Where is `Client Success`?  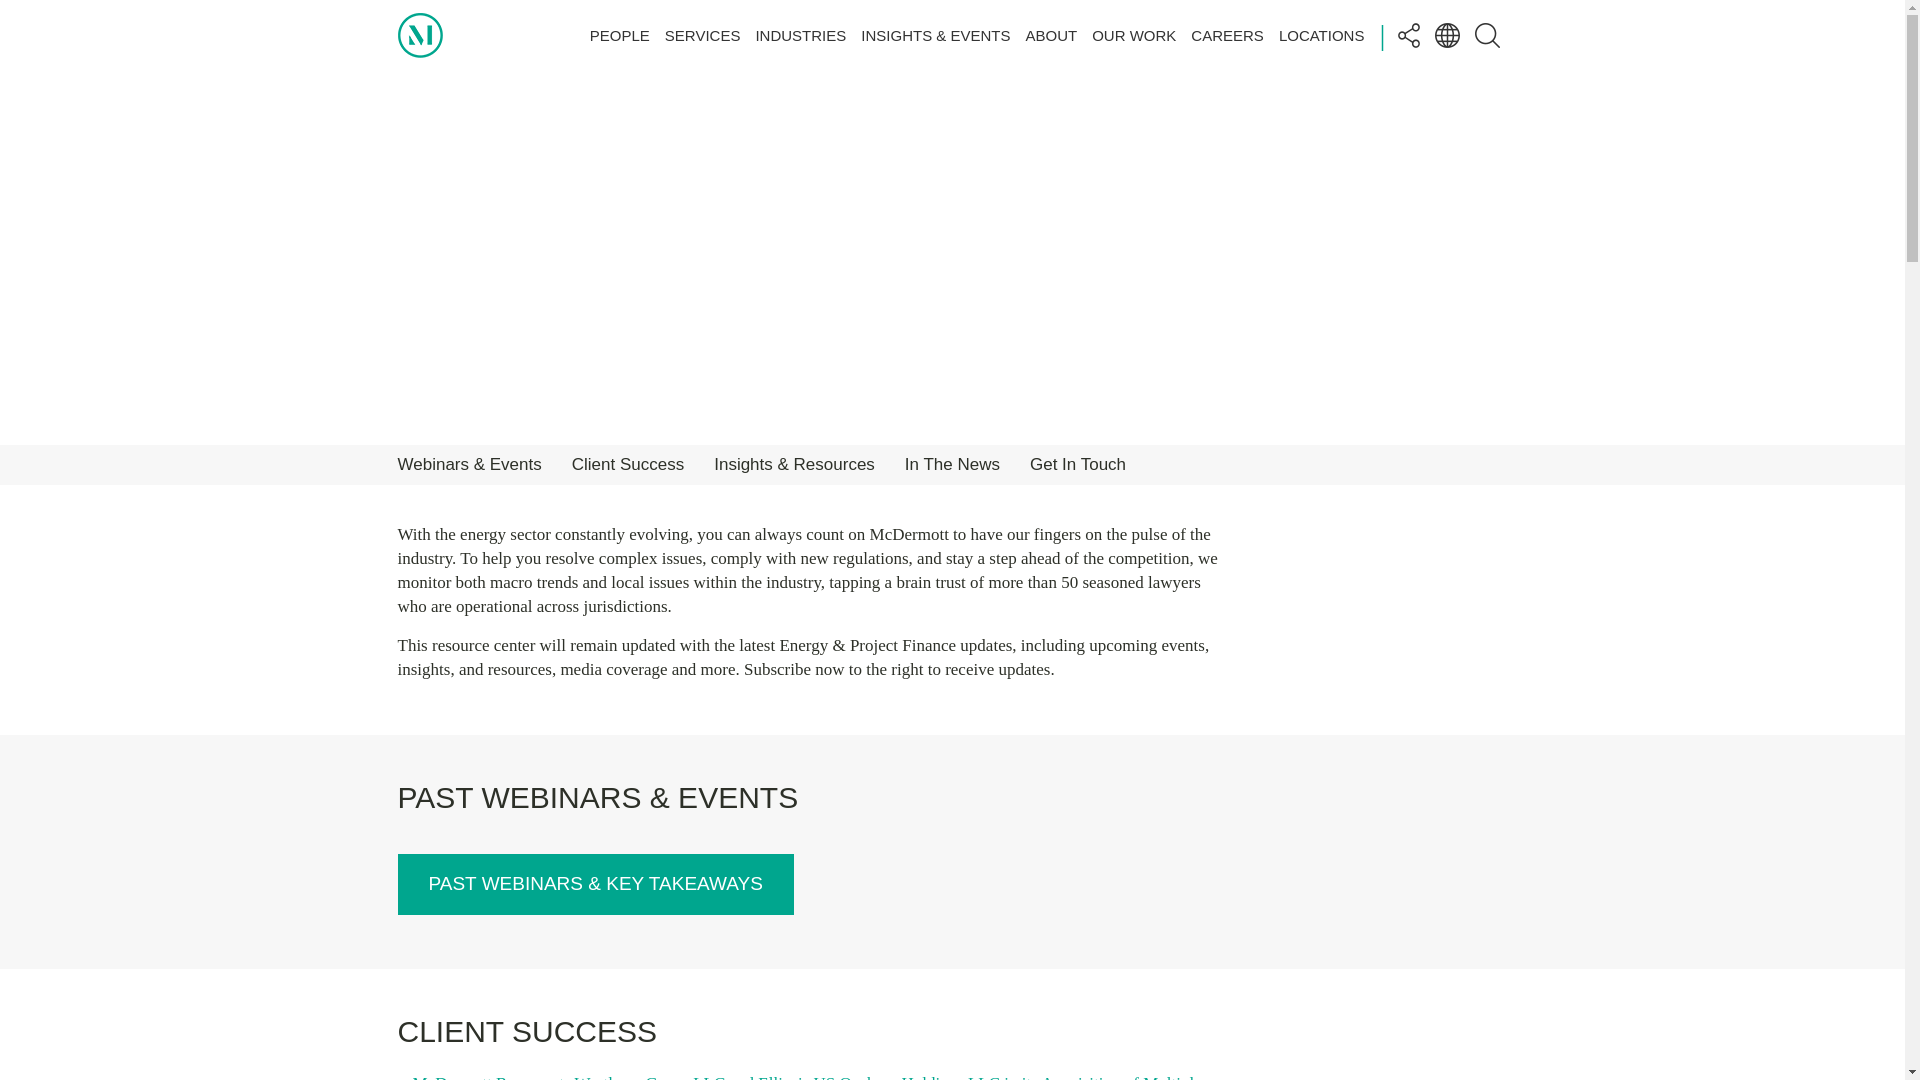 Client Success is located at coordinates (628, 464).